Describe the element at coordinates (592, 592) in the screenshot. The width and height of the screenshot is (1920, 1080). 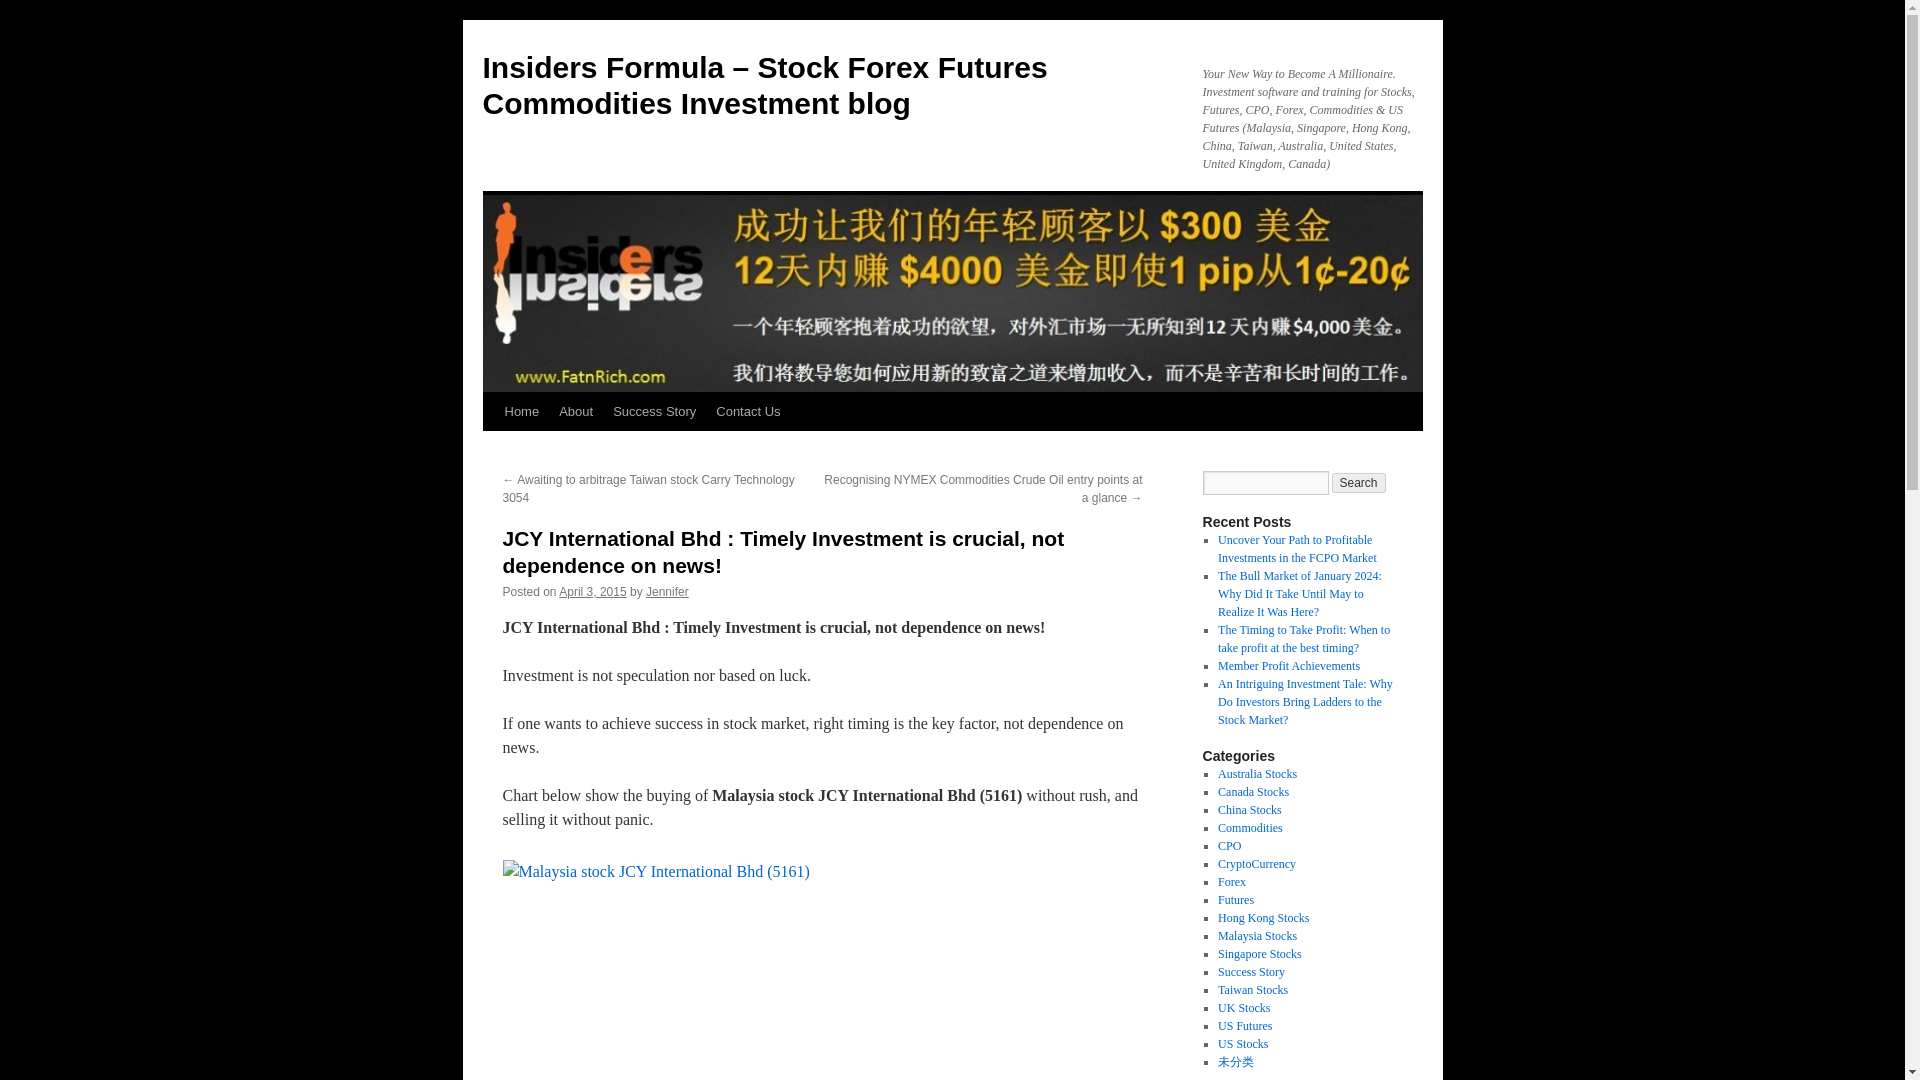
I see `April 3, 2015` at that location.